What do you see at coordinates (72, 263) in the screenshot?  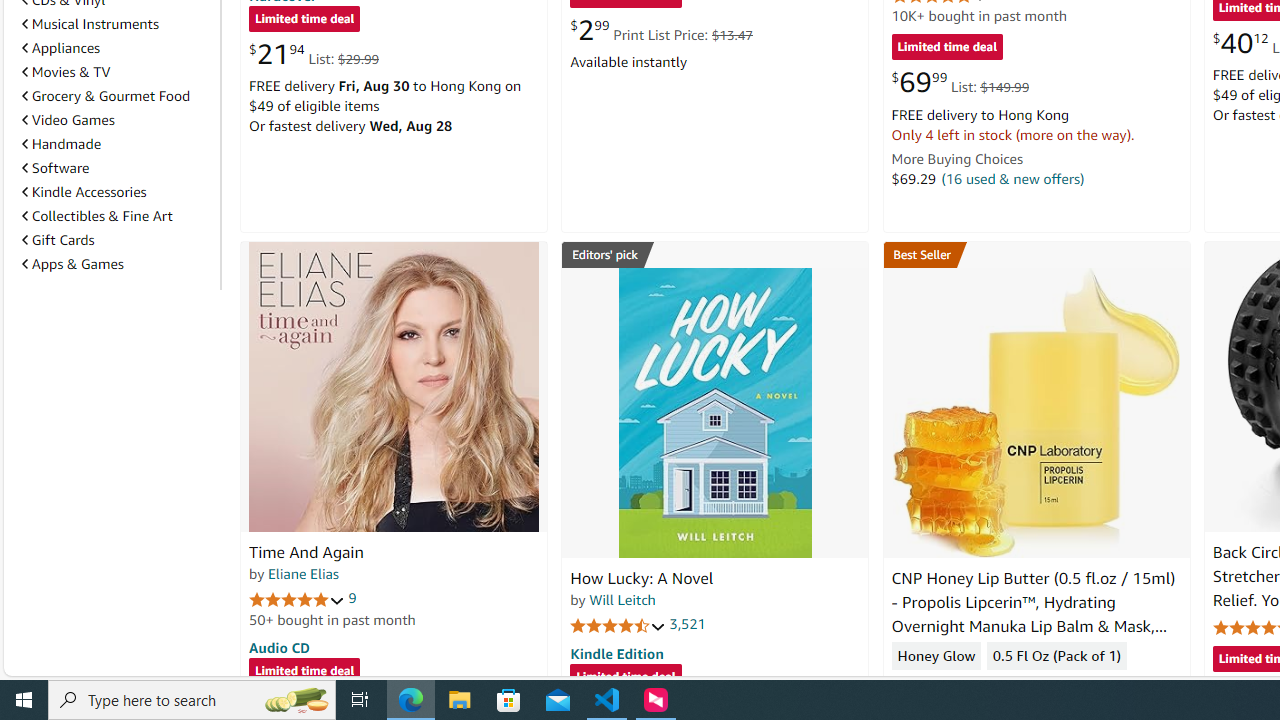 I see `Apps & Games` at bounding box center [72, 263].